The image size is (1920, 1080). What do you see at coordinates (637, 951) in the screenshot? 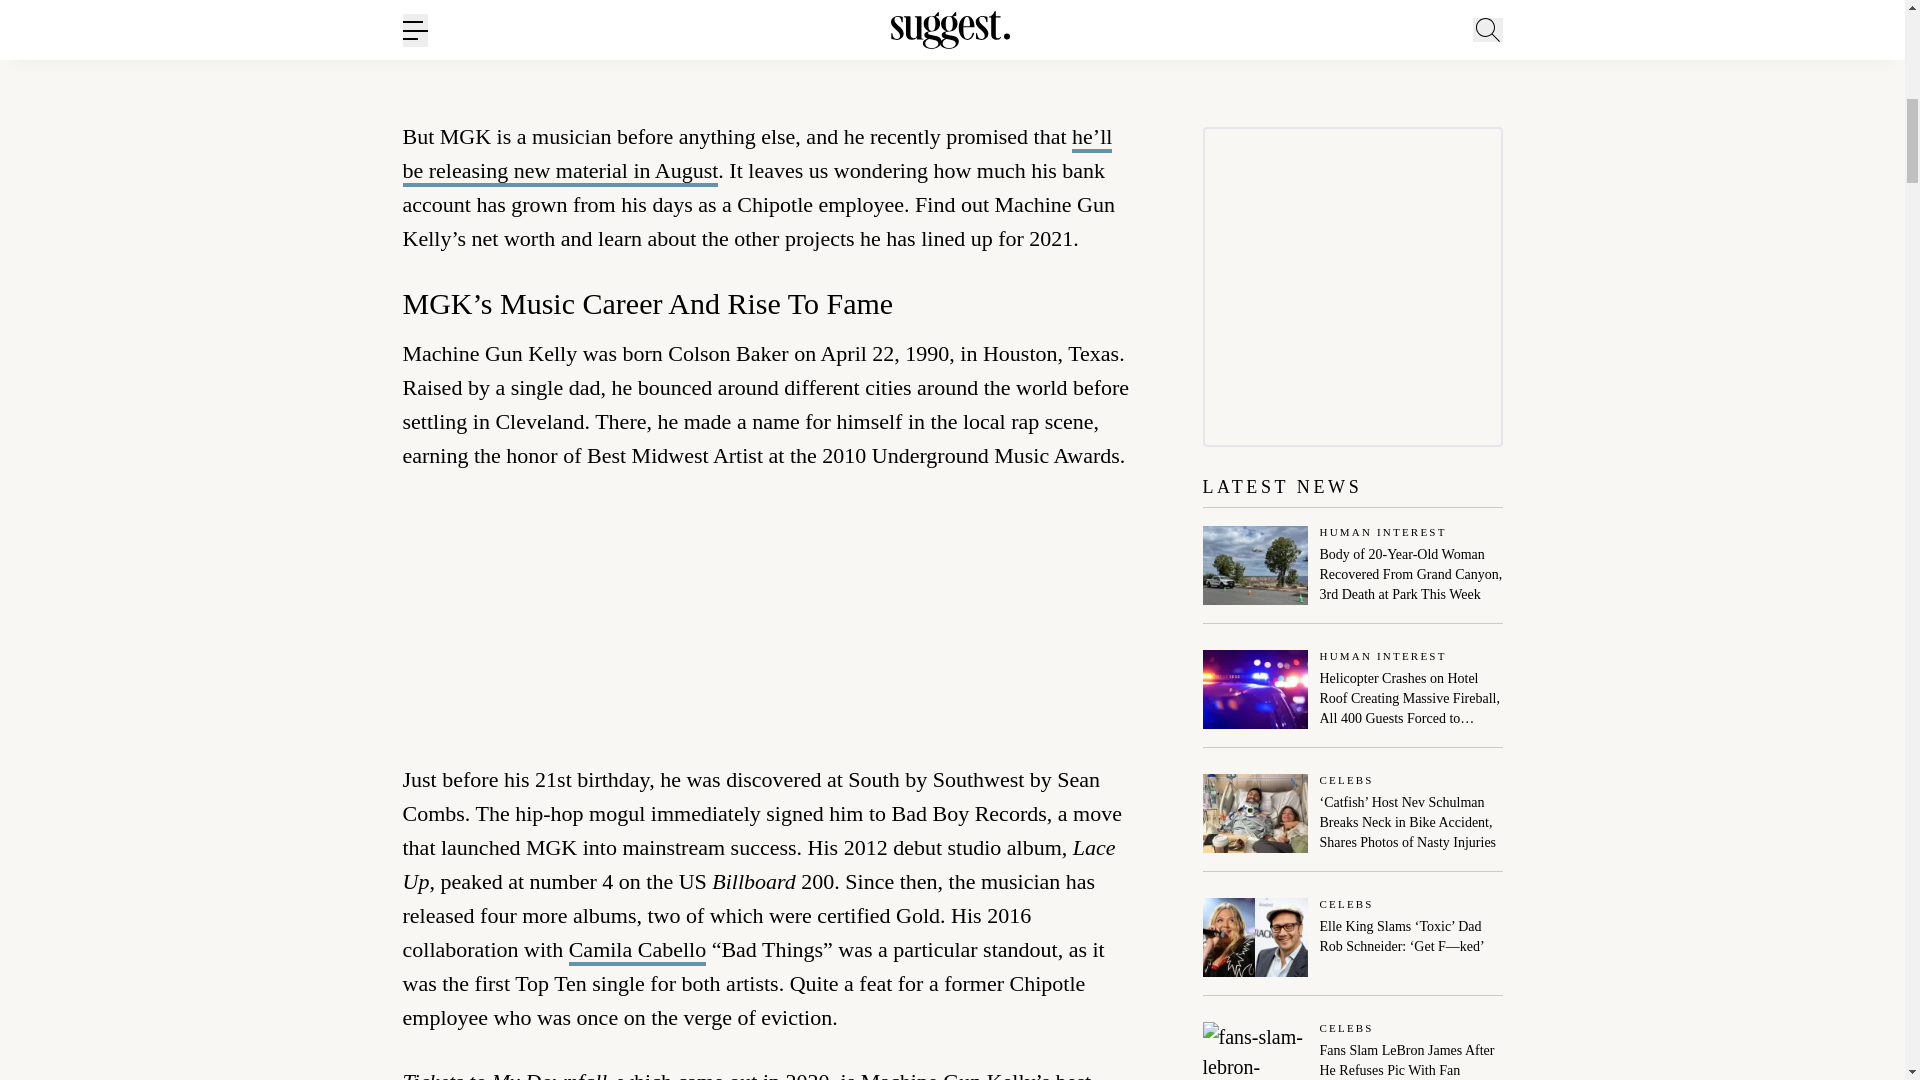
I see `Camila Cabello` at bounding box center [637, 951].